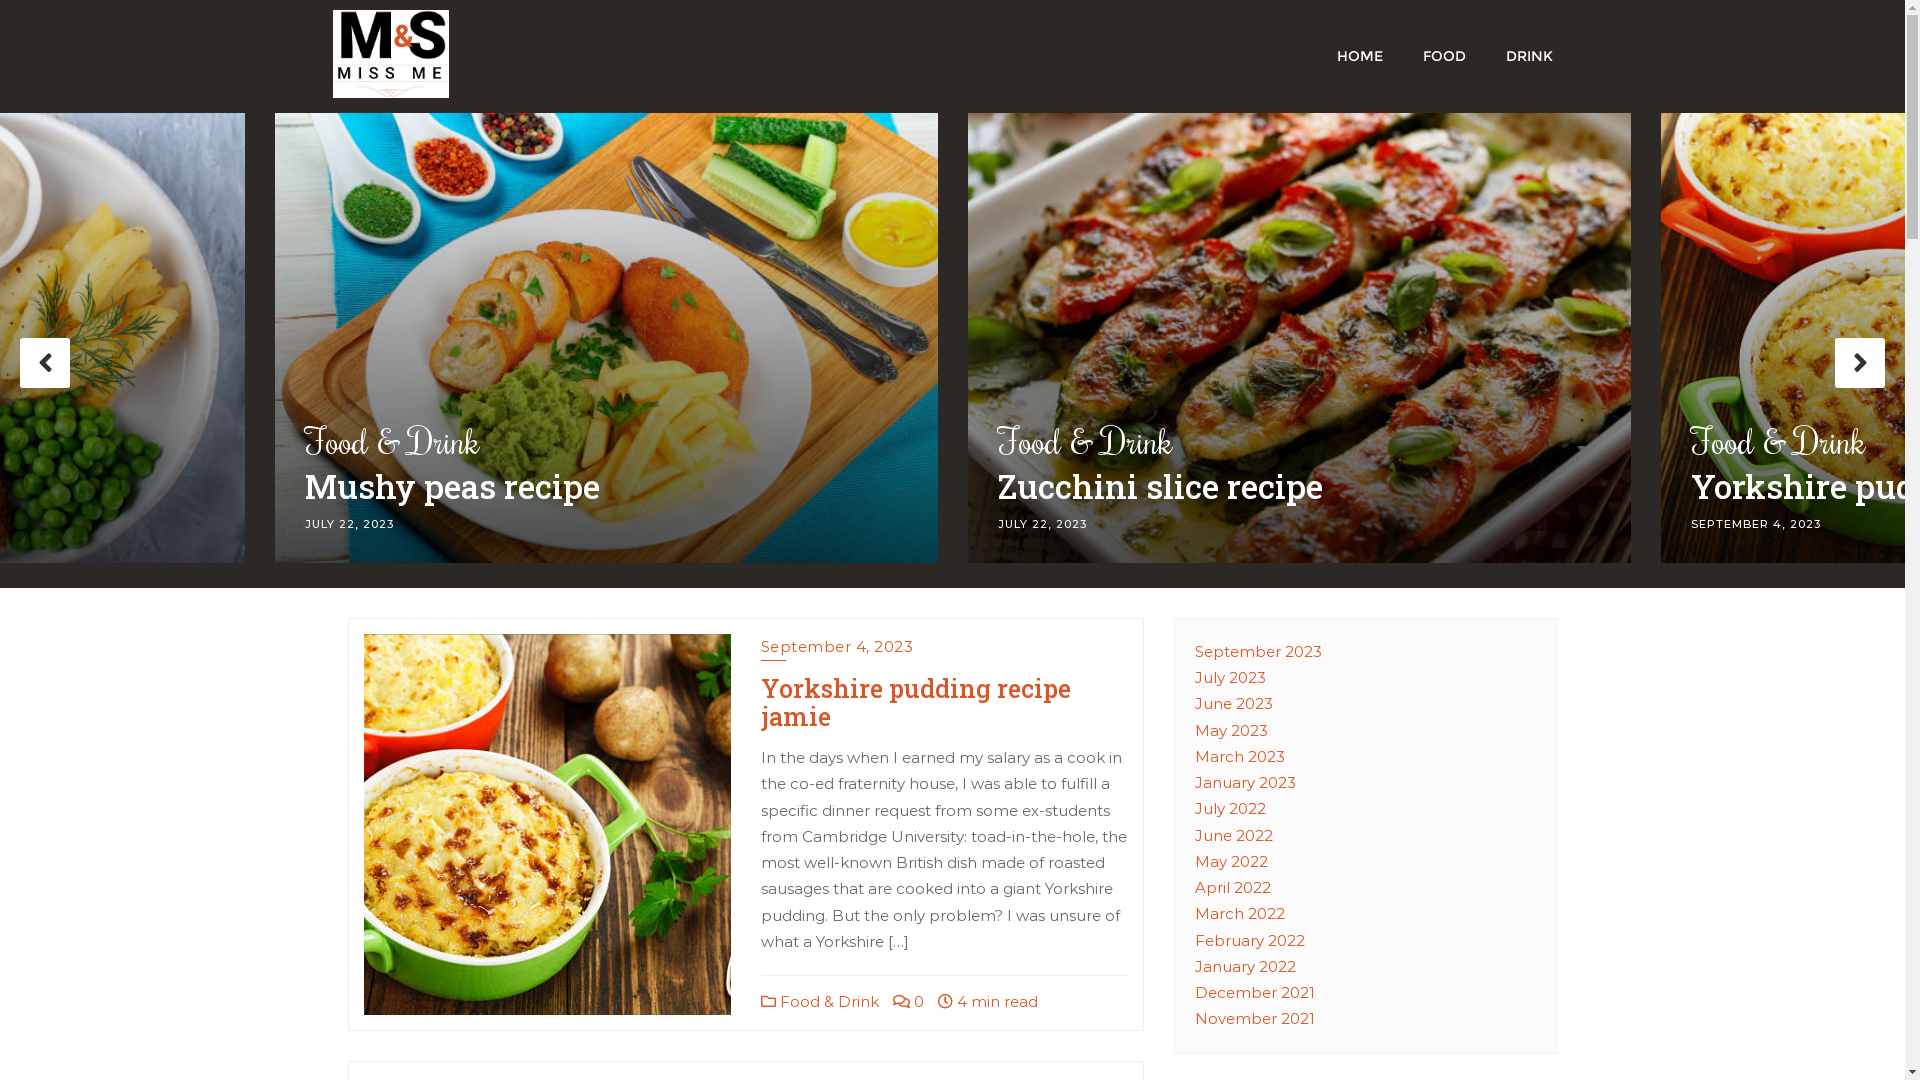  What do you see at coordinates (1234, 836) in the screenshot?
I see `June 2022` at bounding box center [1234, 836].